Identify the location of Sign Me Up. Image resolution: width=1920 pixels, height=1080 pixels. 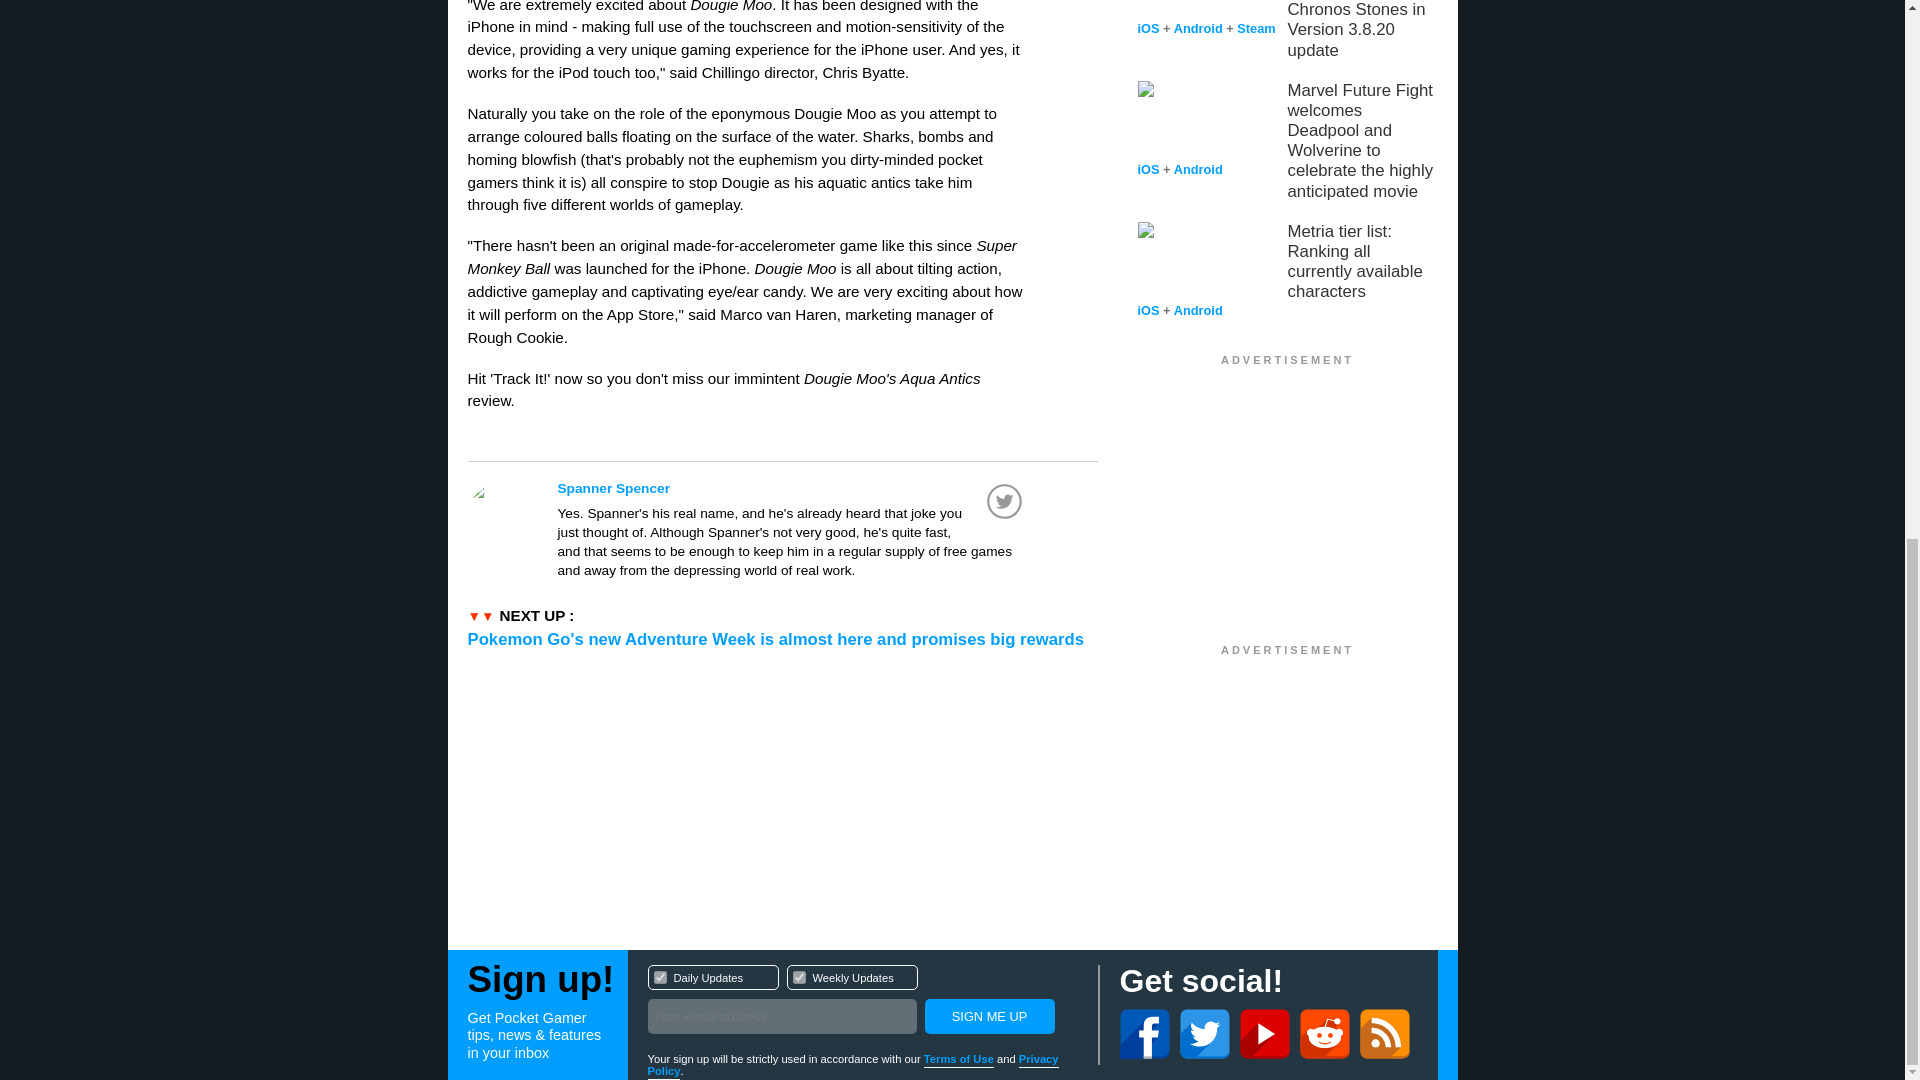
(958, 1060).